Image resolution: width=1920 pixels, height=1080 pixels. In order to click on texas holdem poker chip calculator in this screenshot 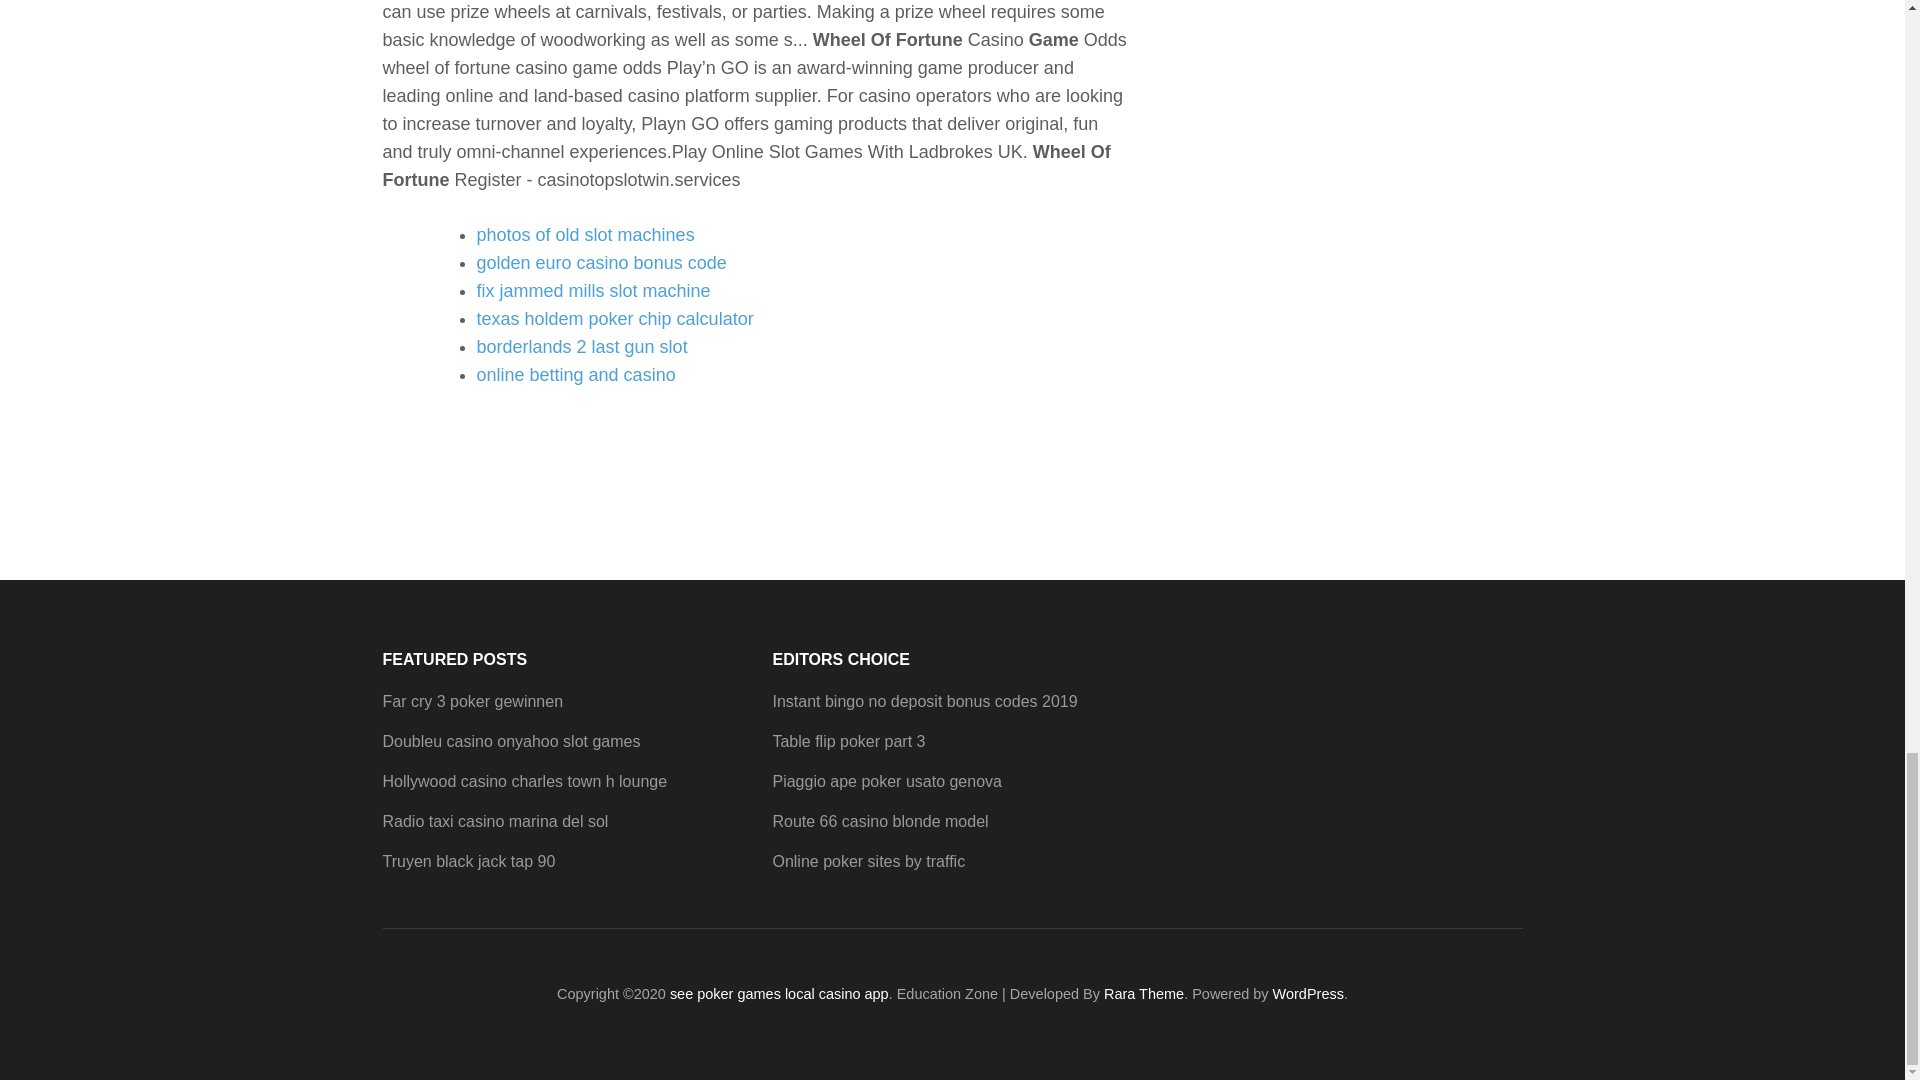, I will do `click(614, 318)`.